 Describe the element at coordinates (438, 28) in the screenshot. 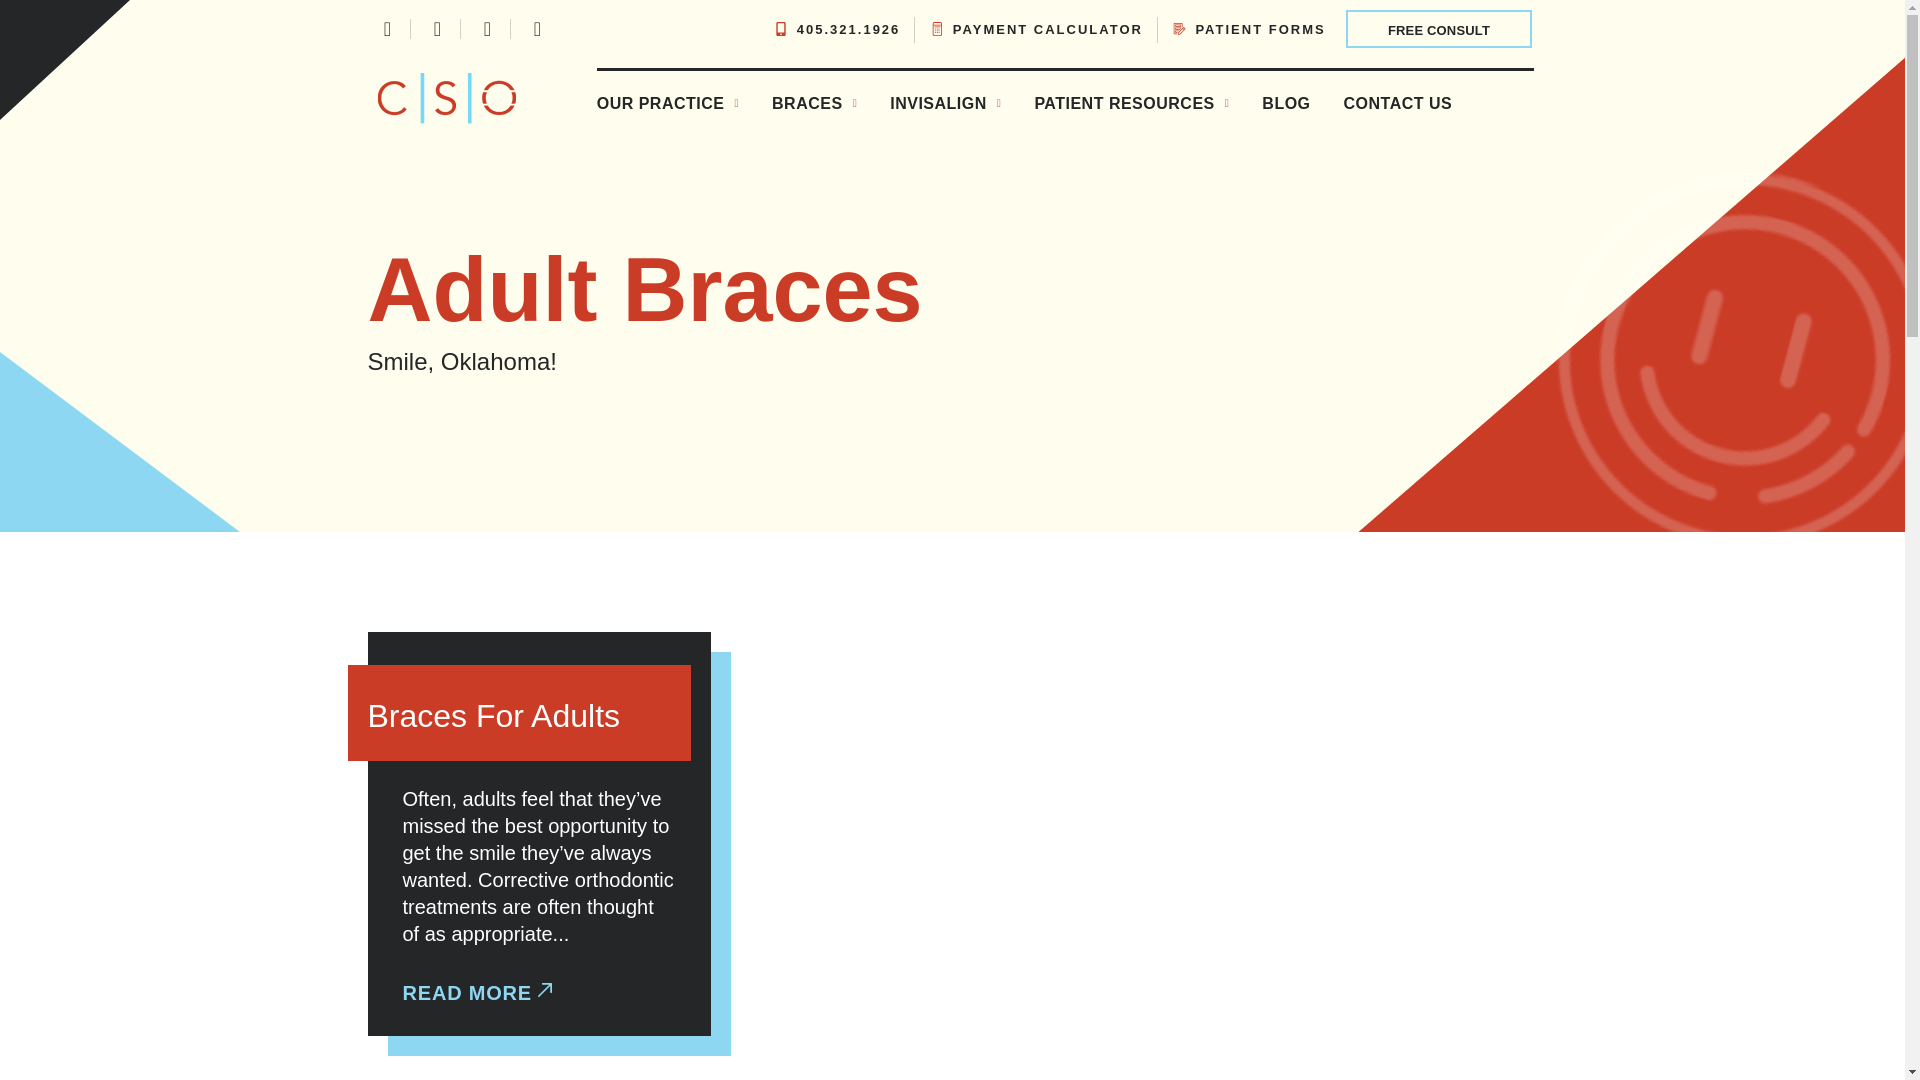

I see `Instagram` at that location.